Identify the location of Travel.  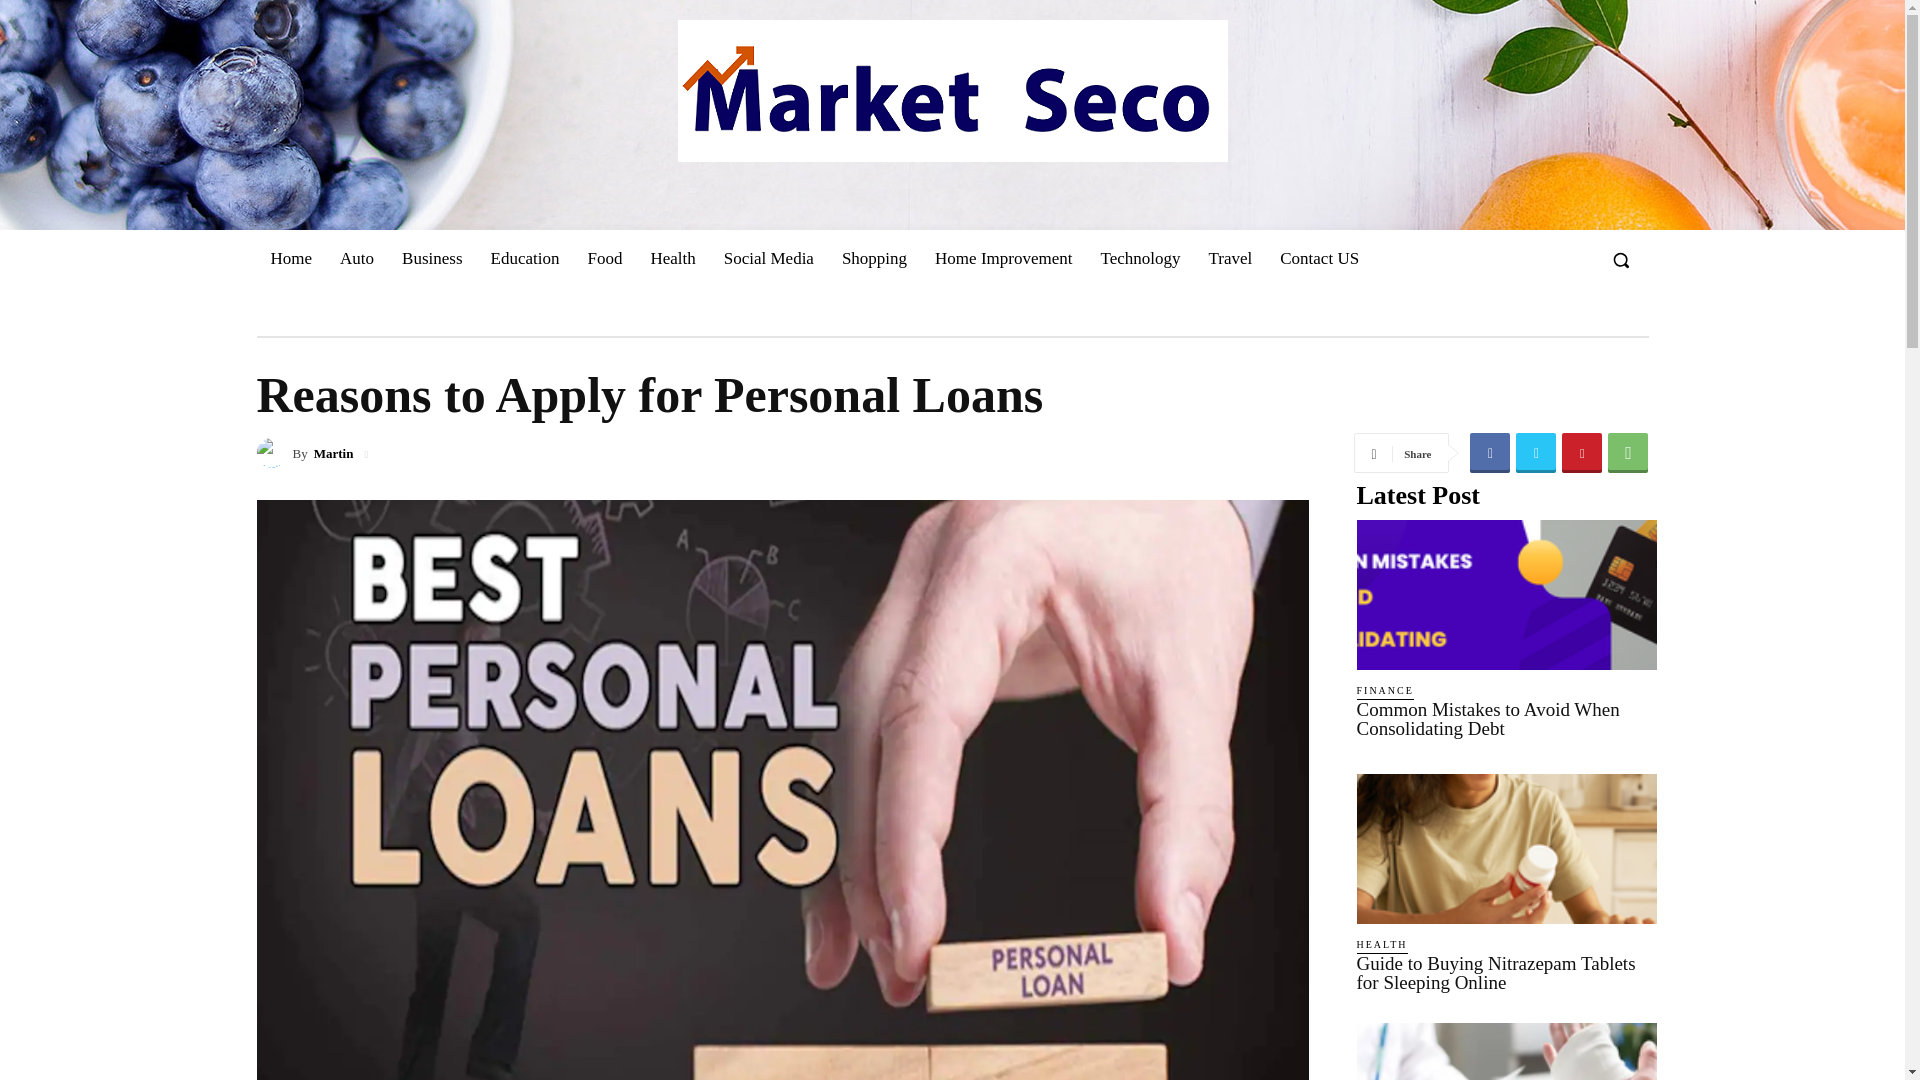
(1230, 259).